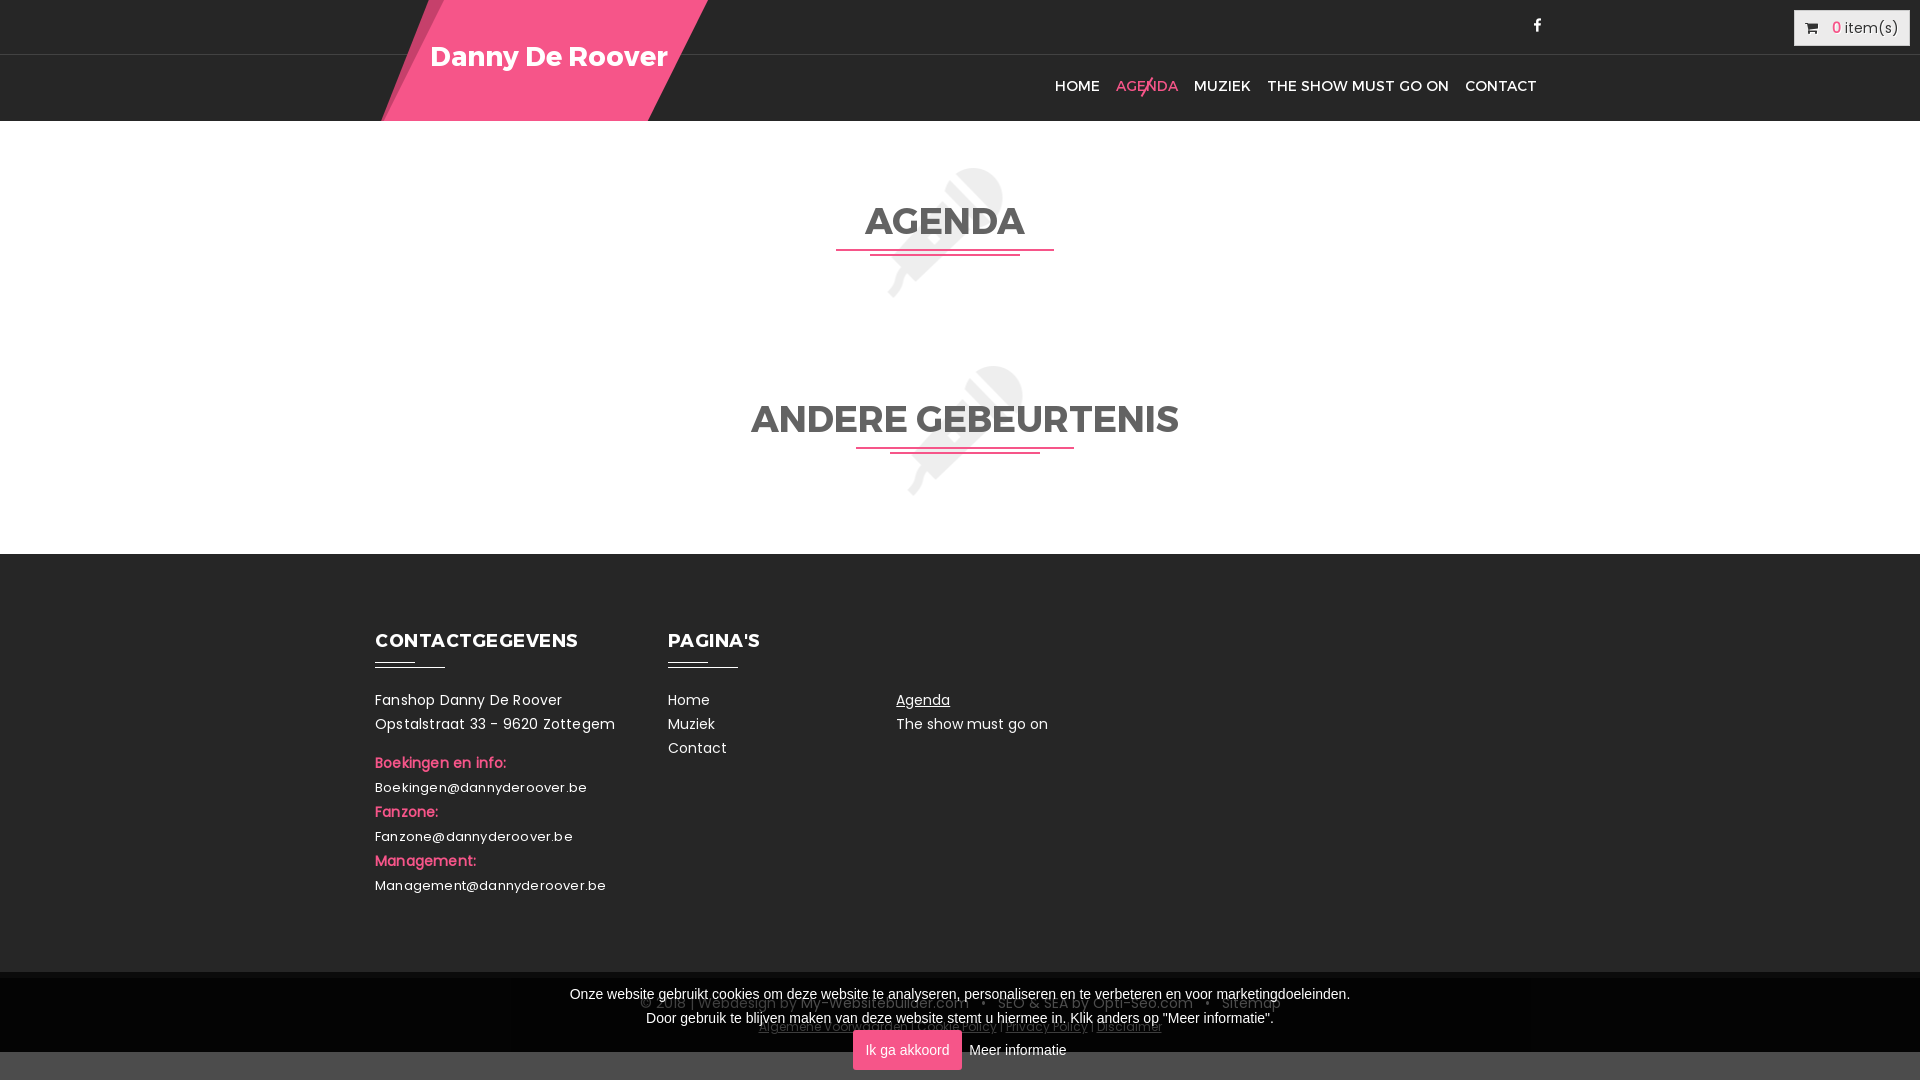 The image size is (1920, 1080). Describe the element at coordinates (1047, 1027) in the screenshot. I see `Privacy Policy` at that location.